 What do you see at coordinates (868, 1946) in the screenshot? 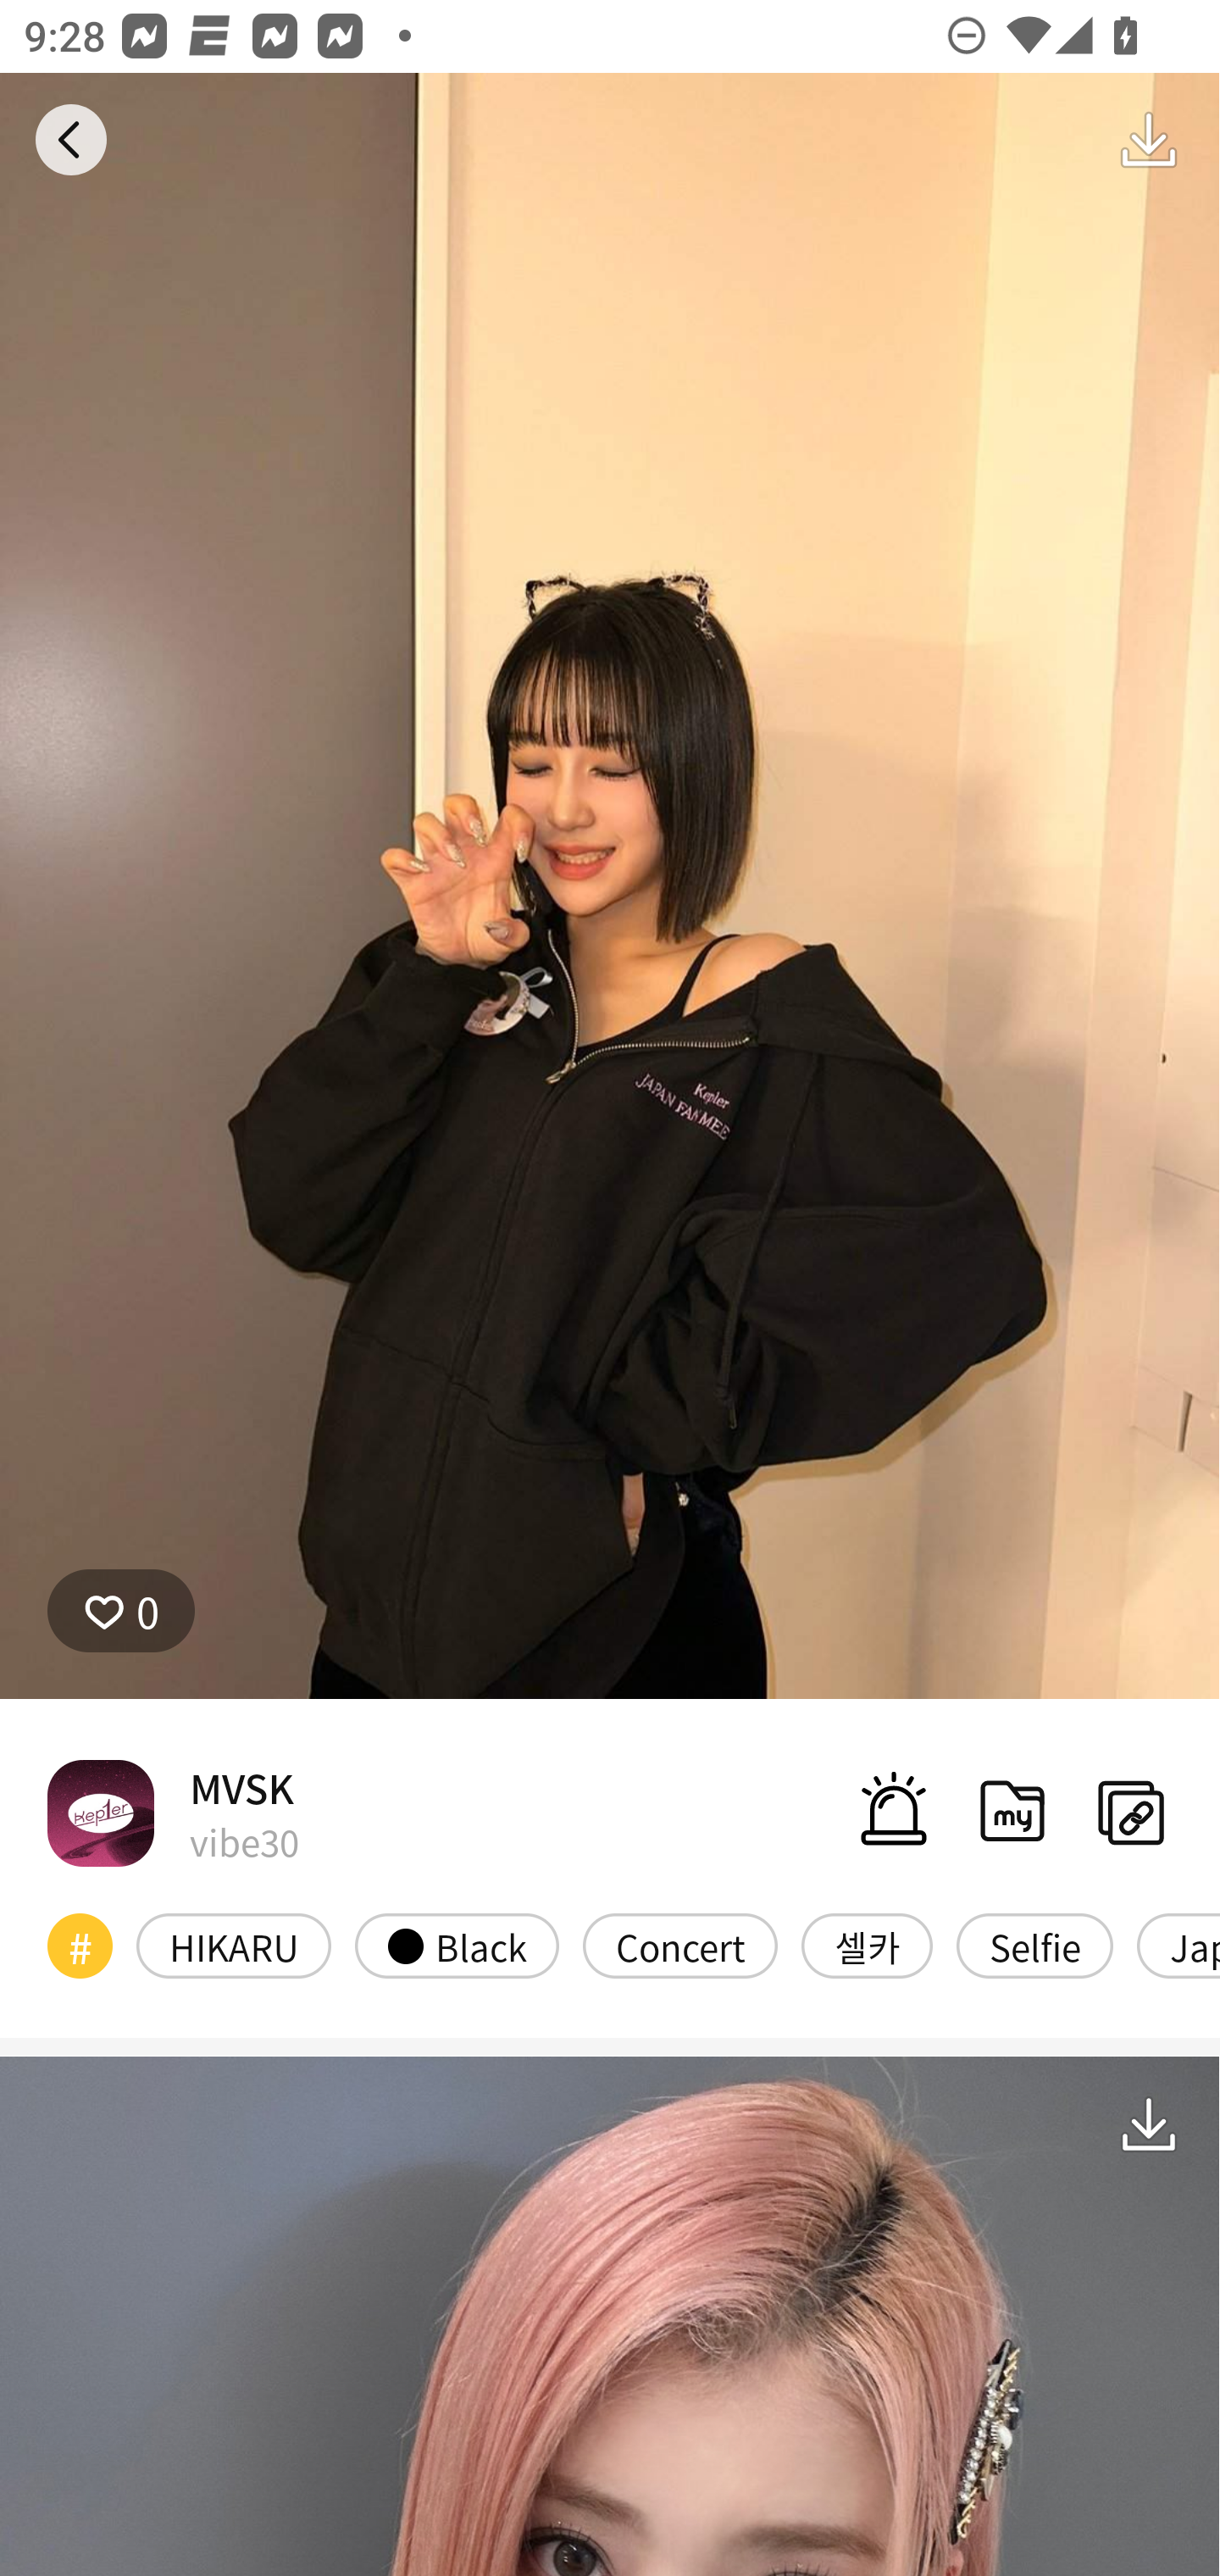
I see `셀카` at bounding box center [868, 1946].